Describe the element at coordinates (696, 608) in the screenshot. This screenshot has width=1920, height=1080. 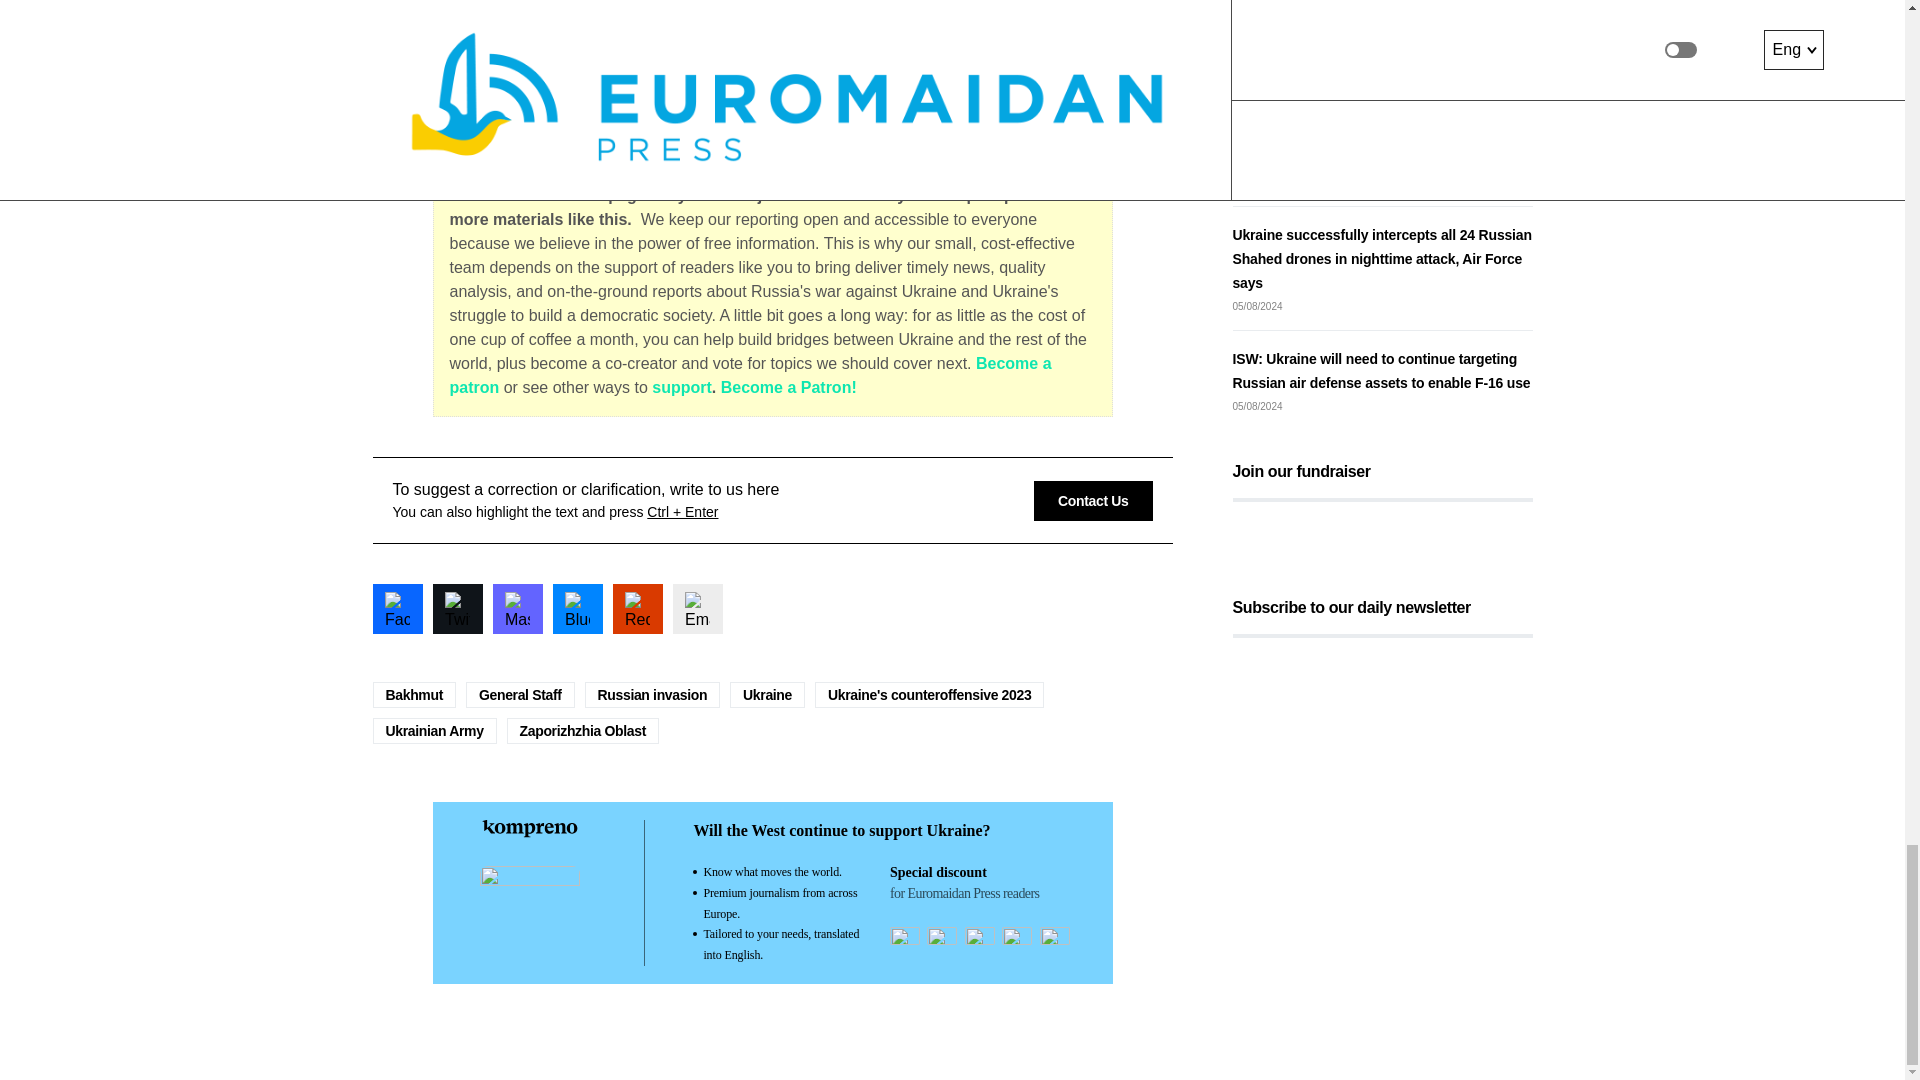
I see `Share to Email` at that location.